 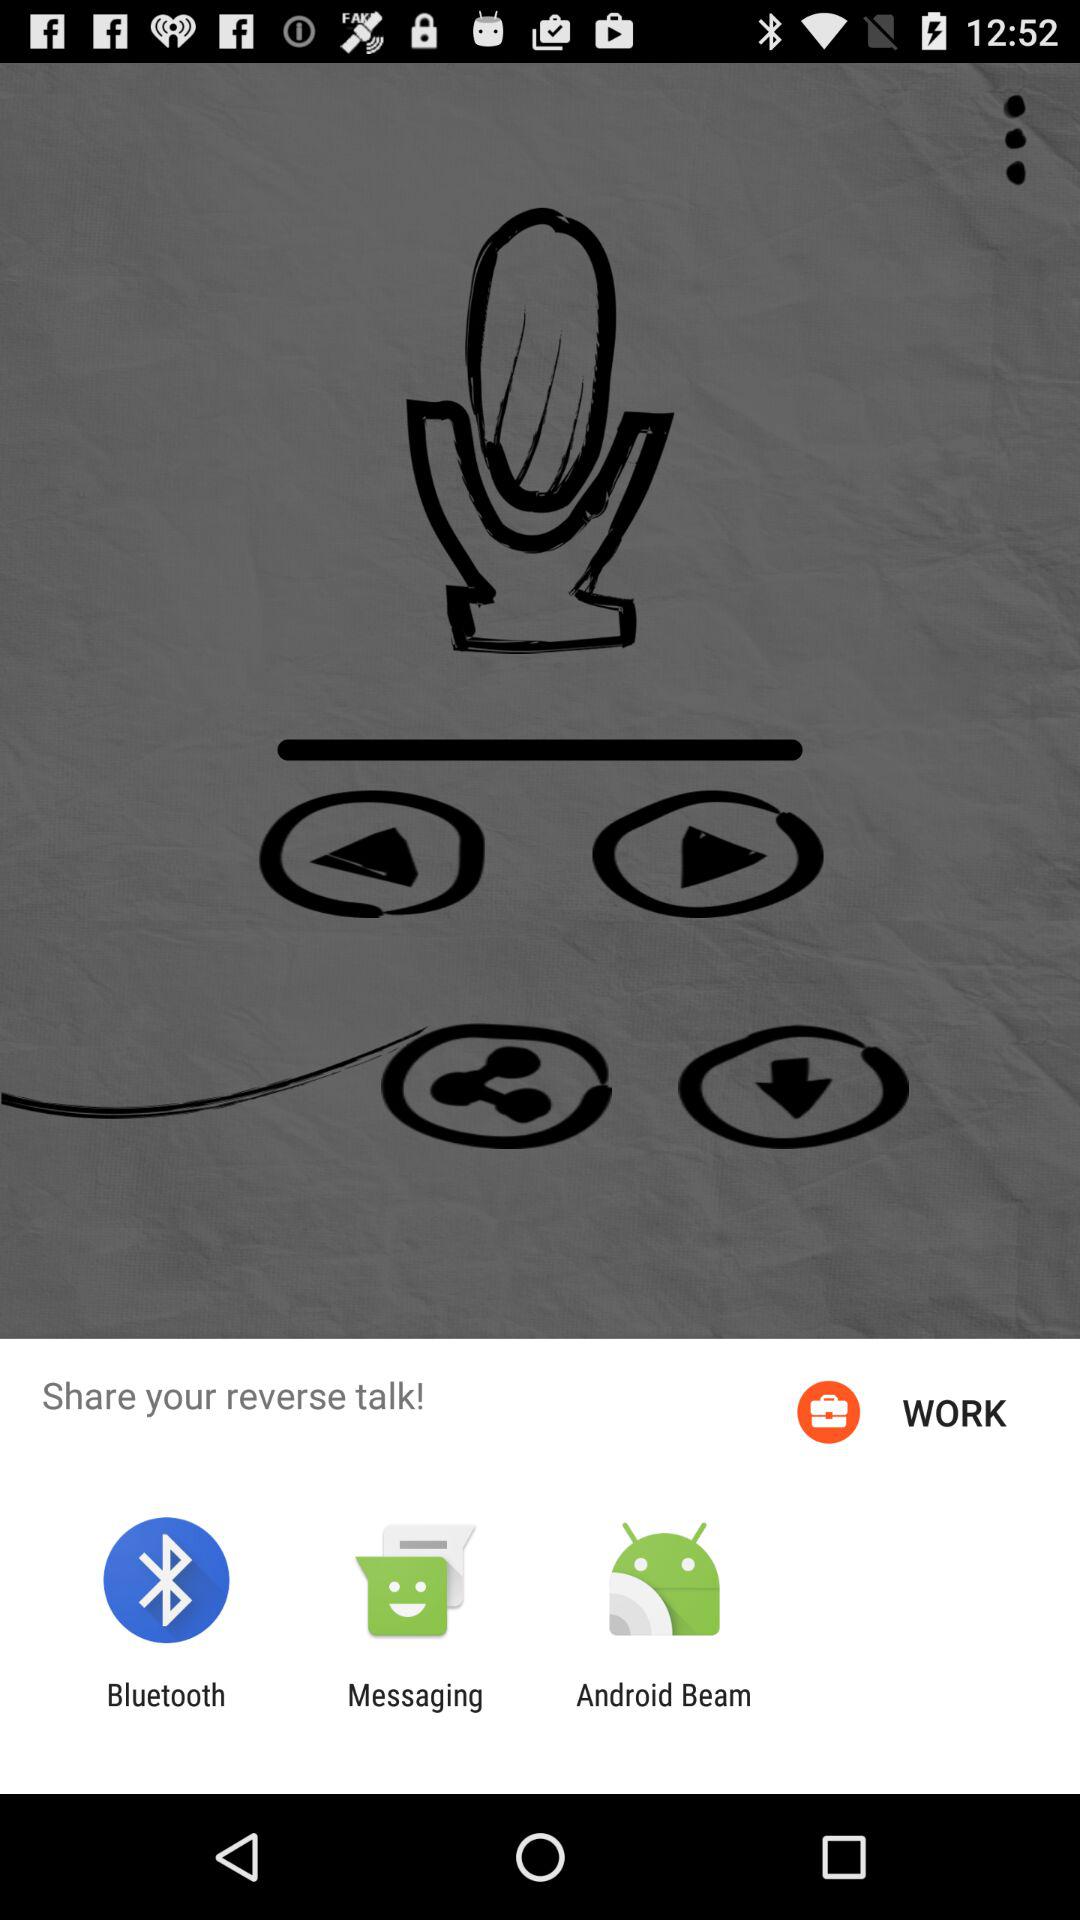 What do you see at coordinates (415, 1712) in the screenshot?
I see `select icon to the left of android beam icon` at bounding box center [415, 1712].